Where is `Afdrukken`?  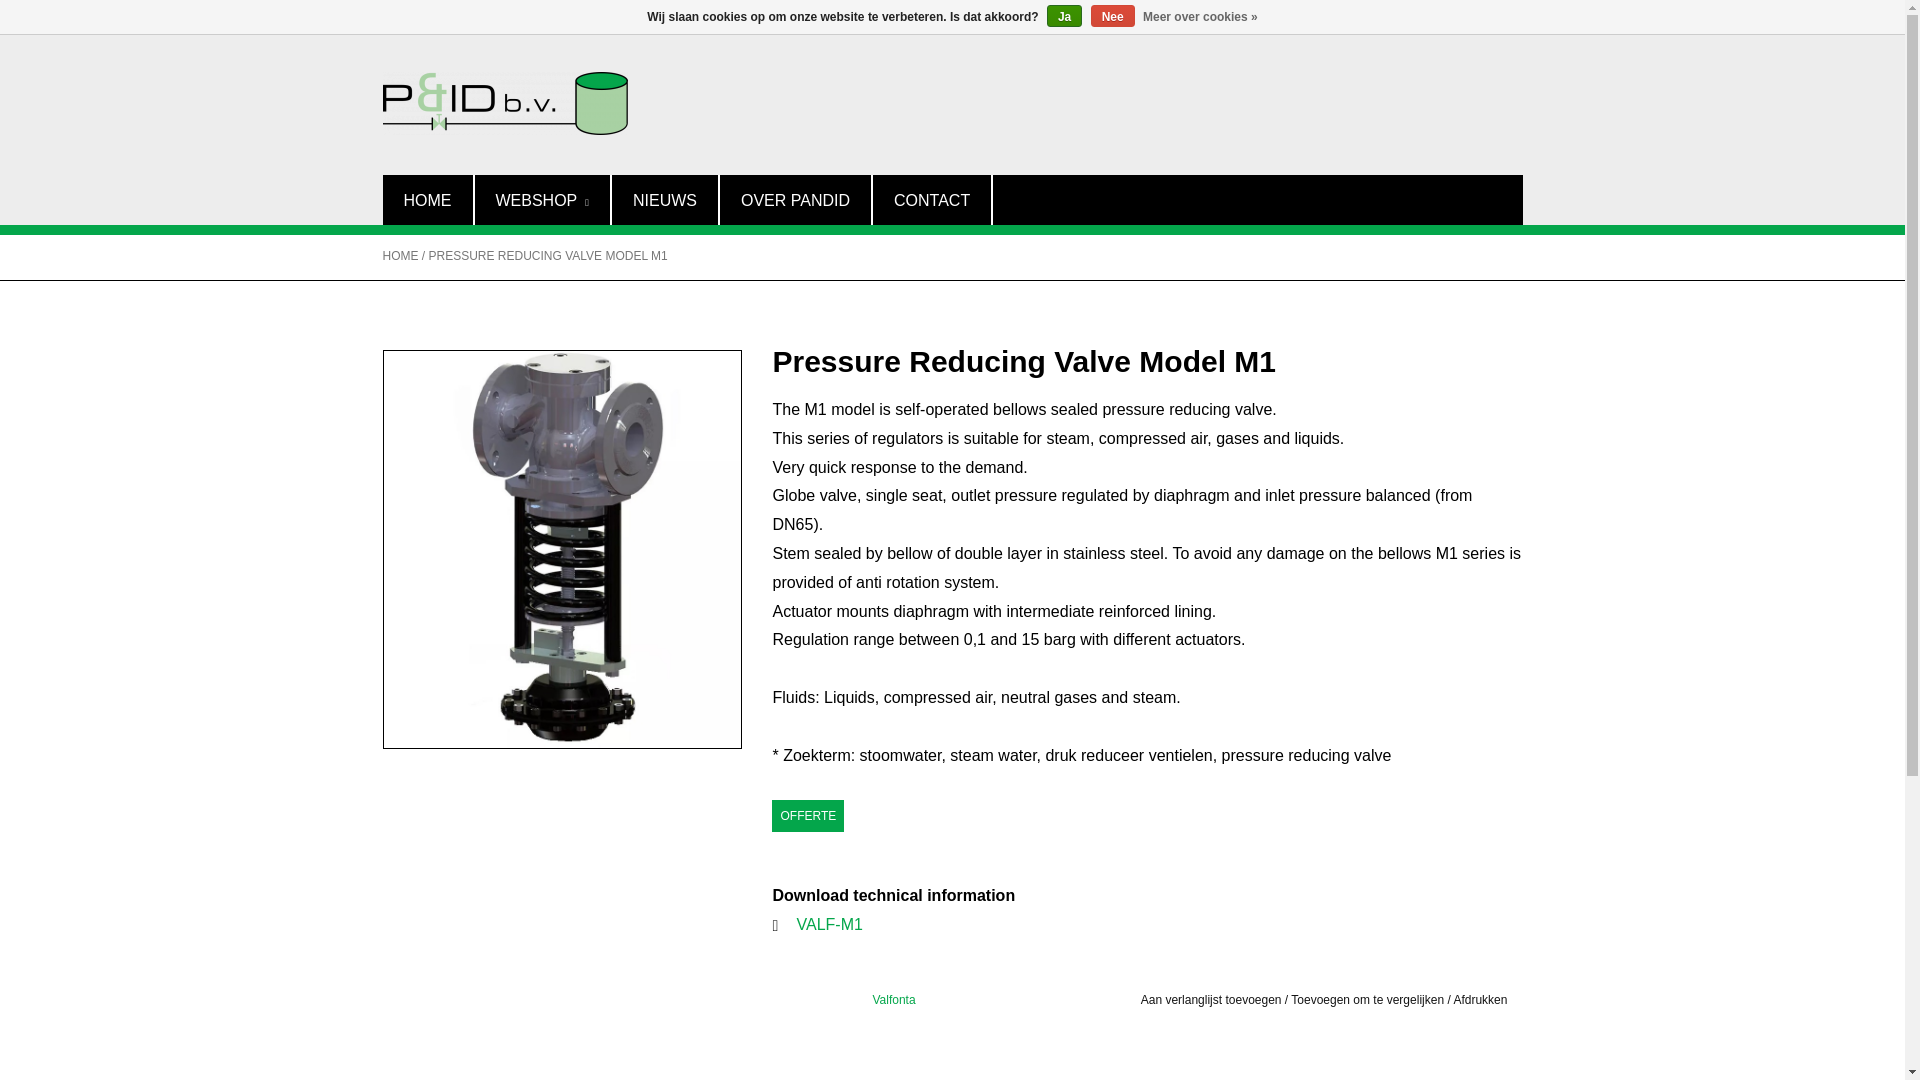 Afdrukken is located at coordinates (1480, 999).